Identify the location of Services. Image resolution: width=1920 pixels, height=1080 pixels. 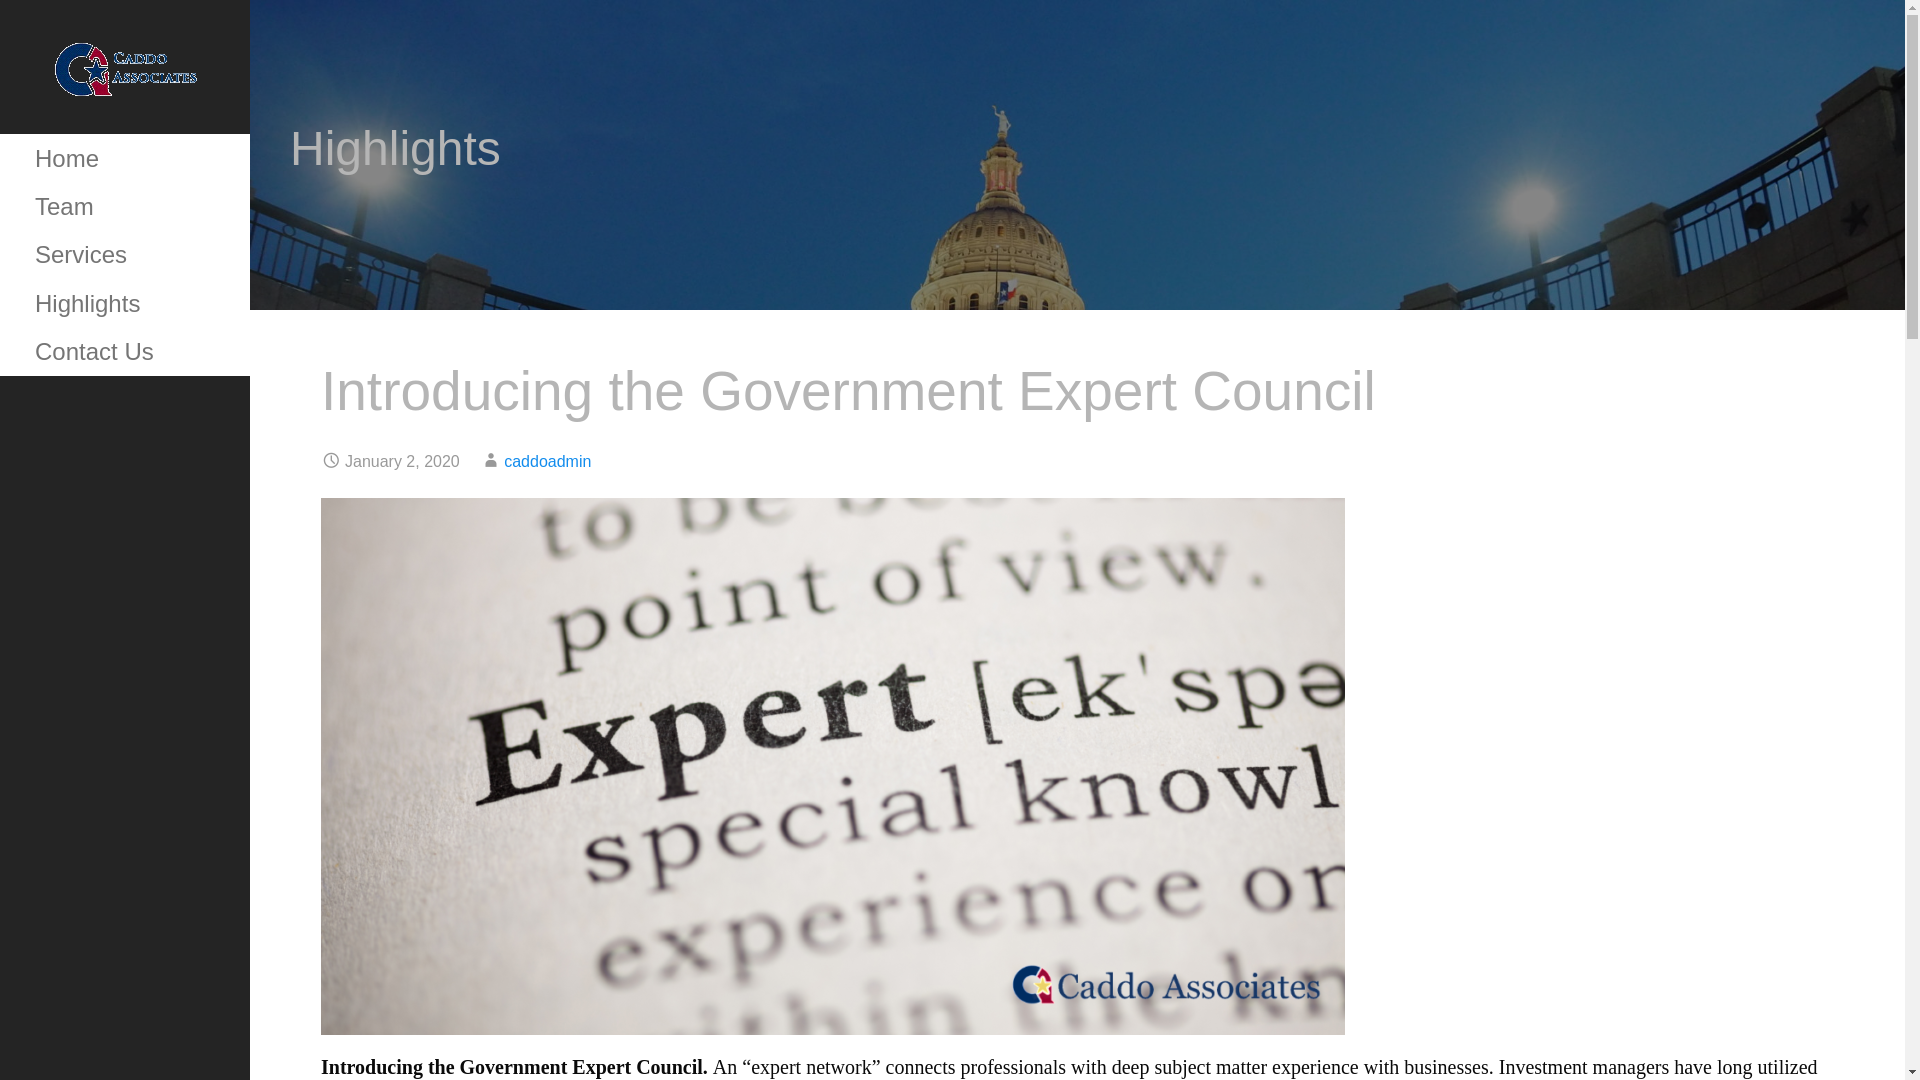
(124, 254).